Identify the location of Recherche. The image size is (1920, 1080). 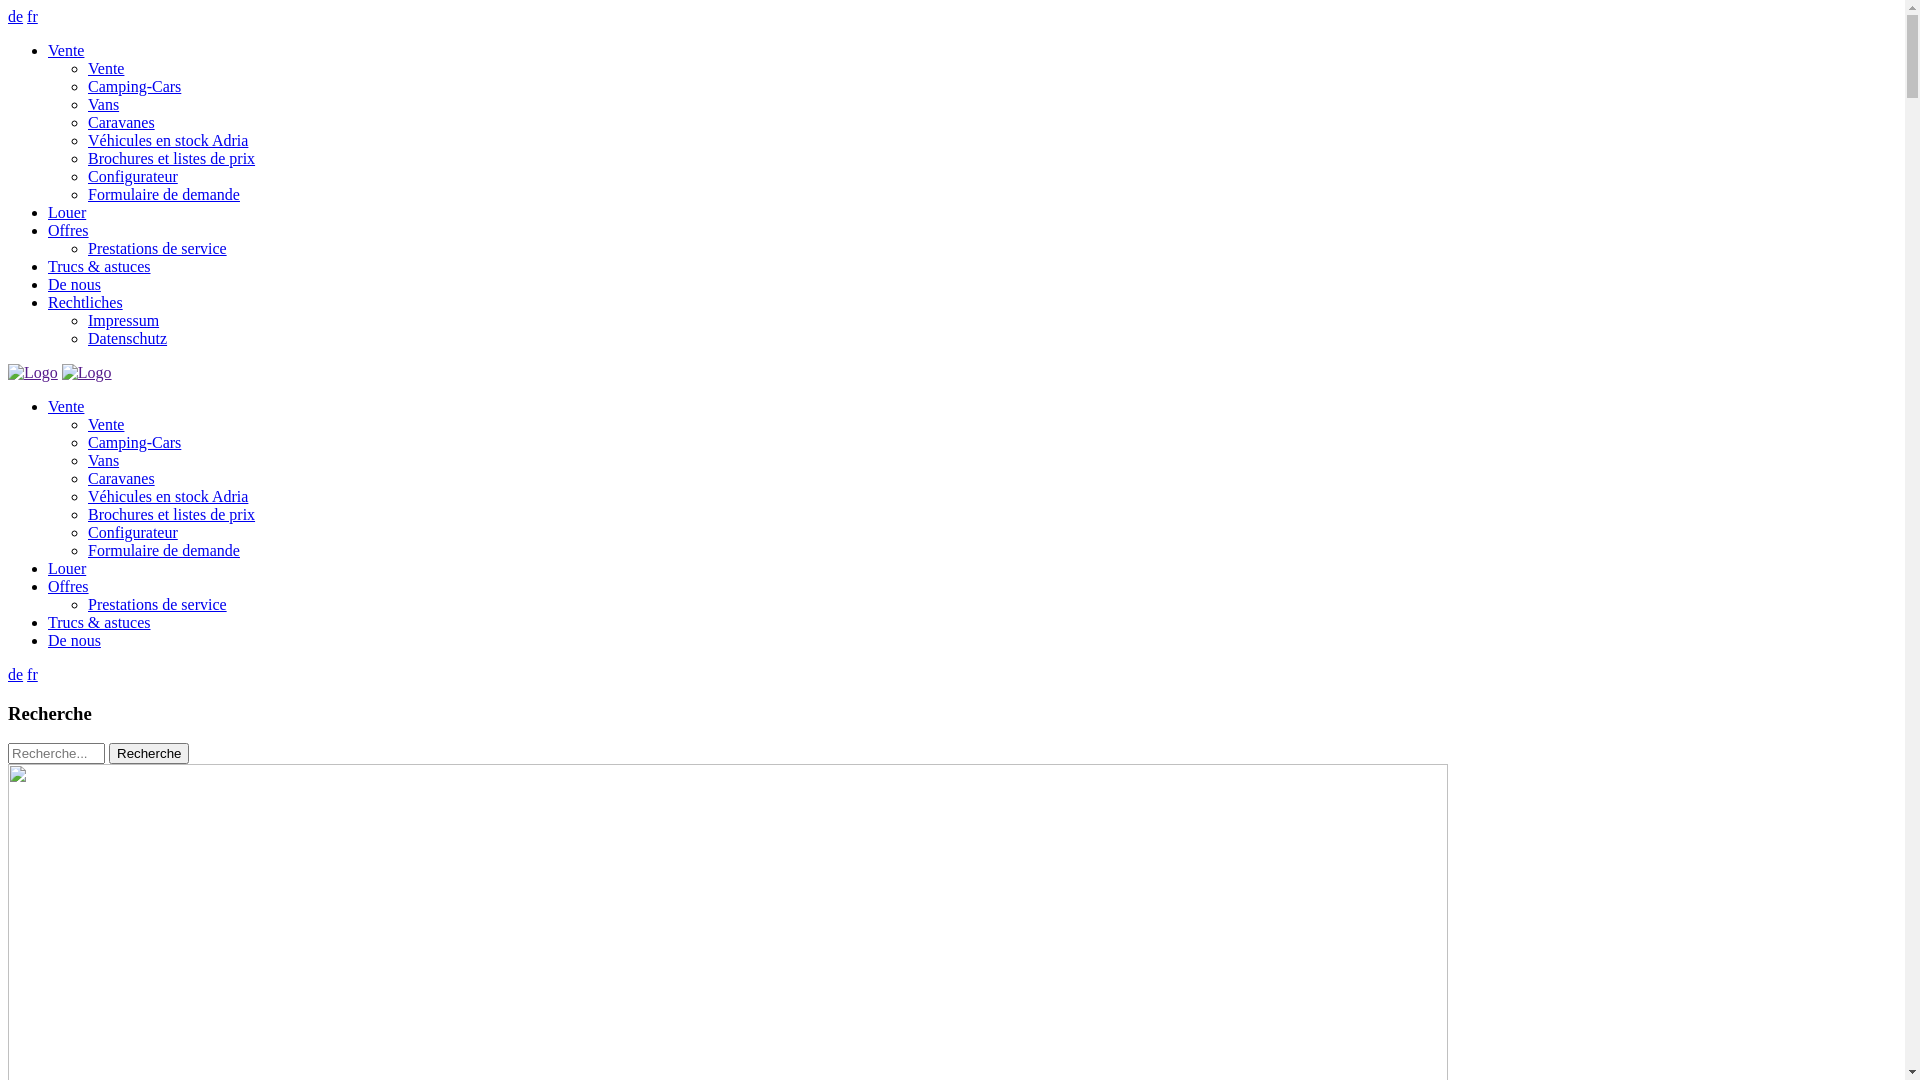
(149, 754).